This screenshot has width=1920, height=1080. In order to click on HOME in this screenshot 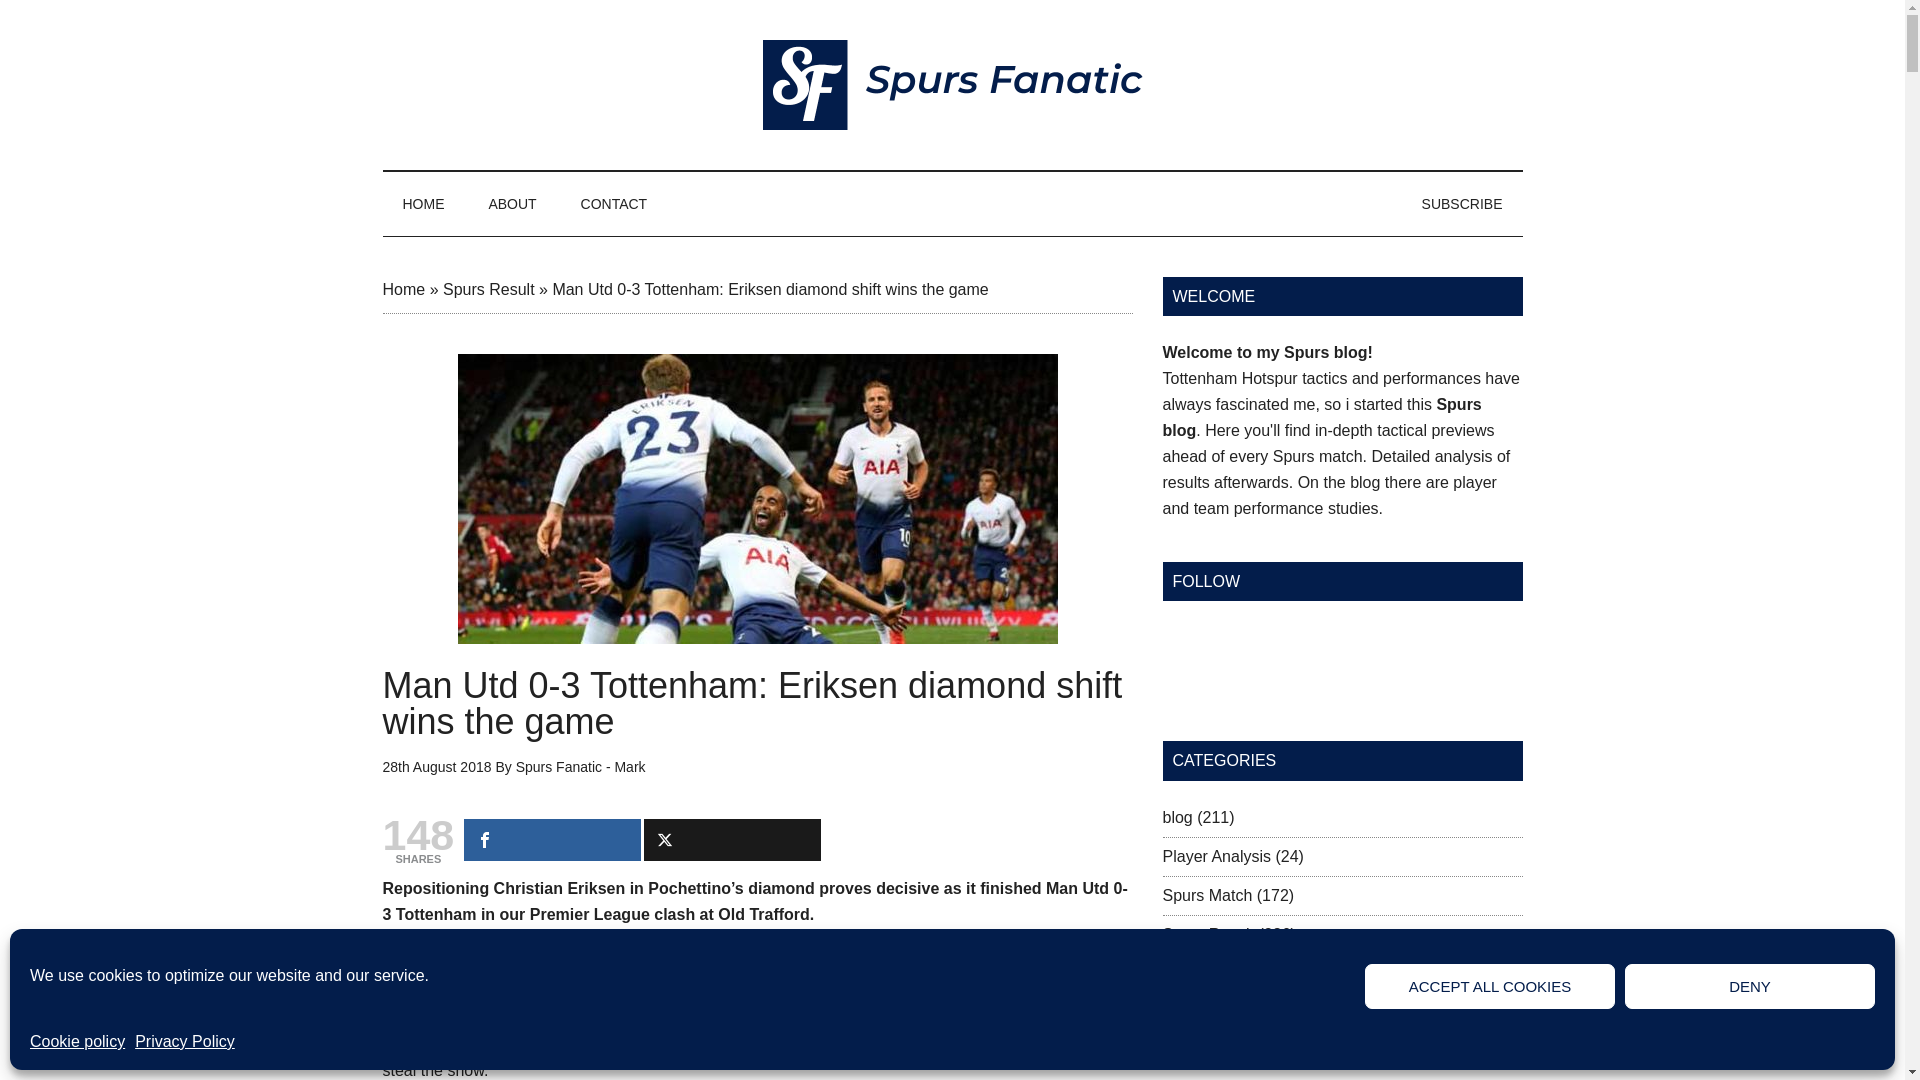, I will do `click(423, 204)`.